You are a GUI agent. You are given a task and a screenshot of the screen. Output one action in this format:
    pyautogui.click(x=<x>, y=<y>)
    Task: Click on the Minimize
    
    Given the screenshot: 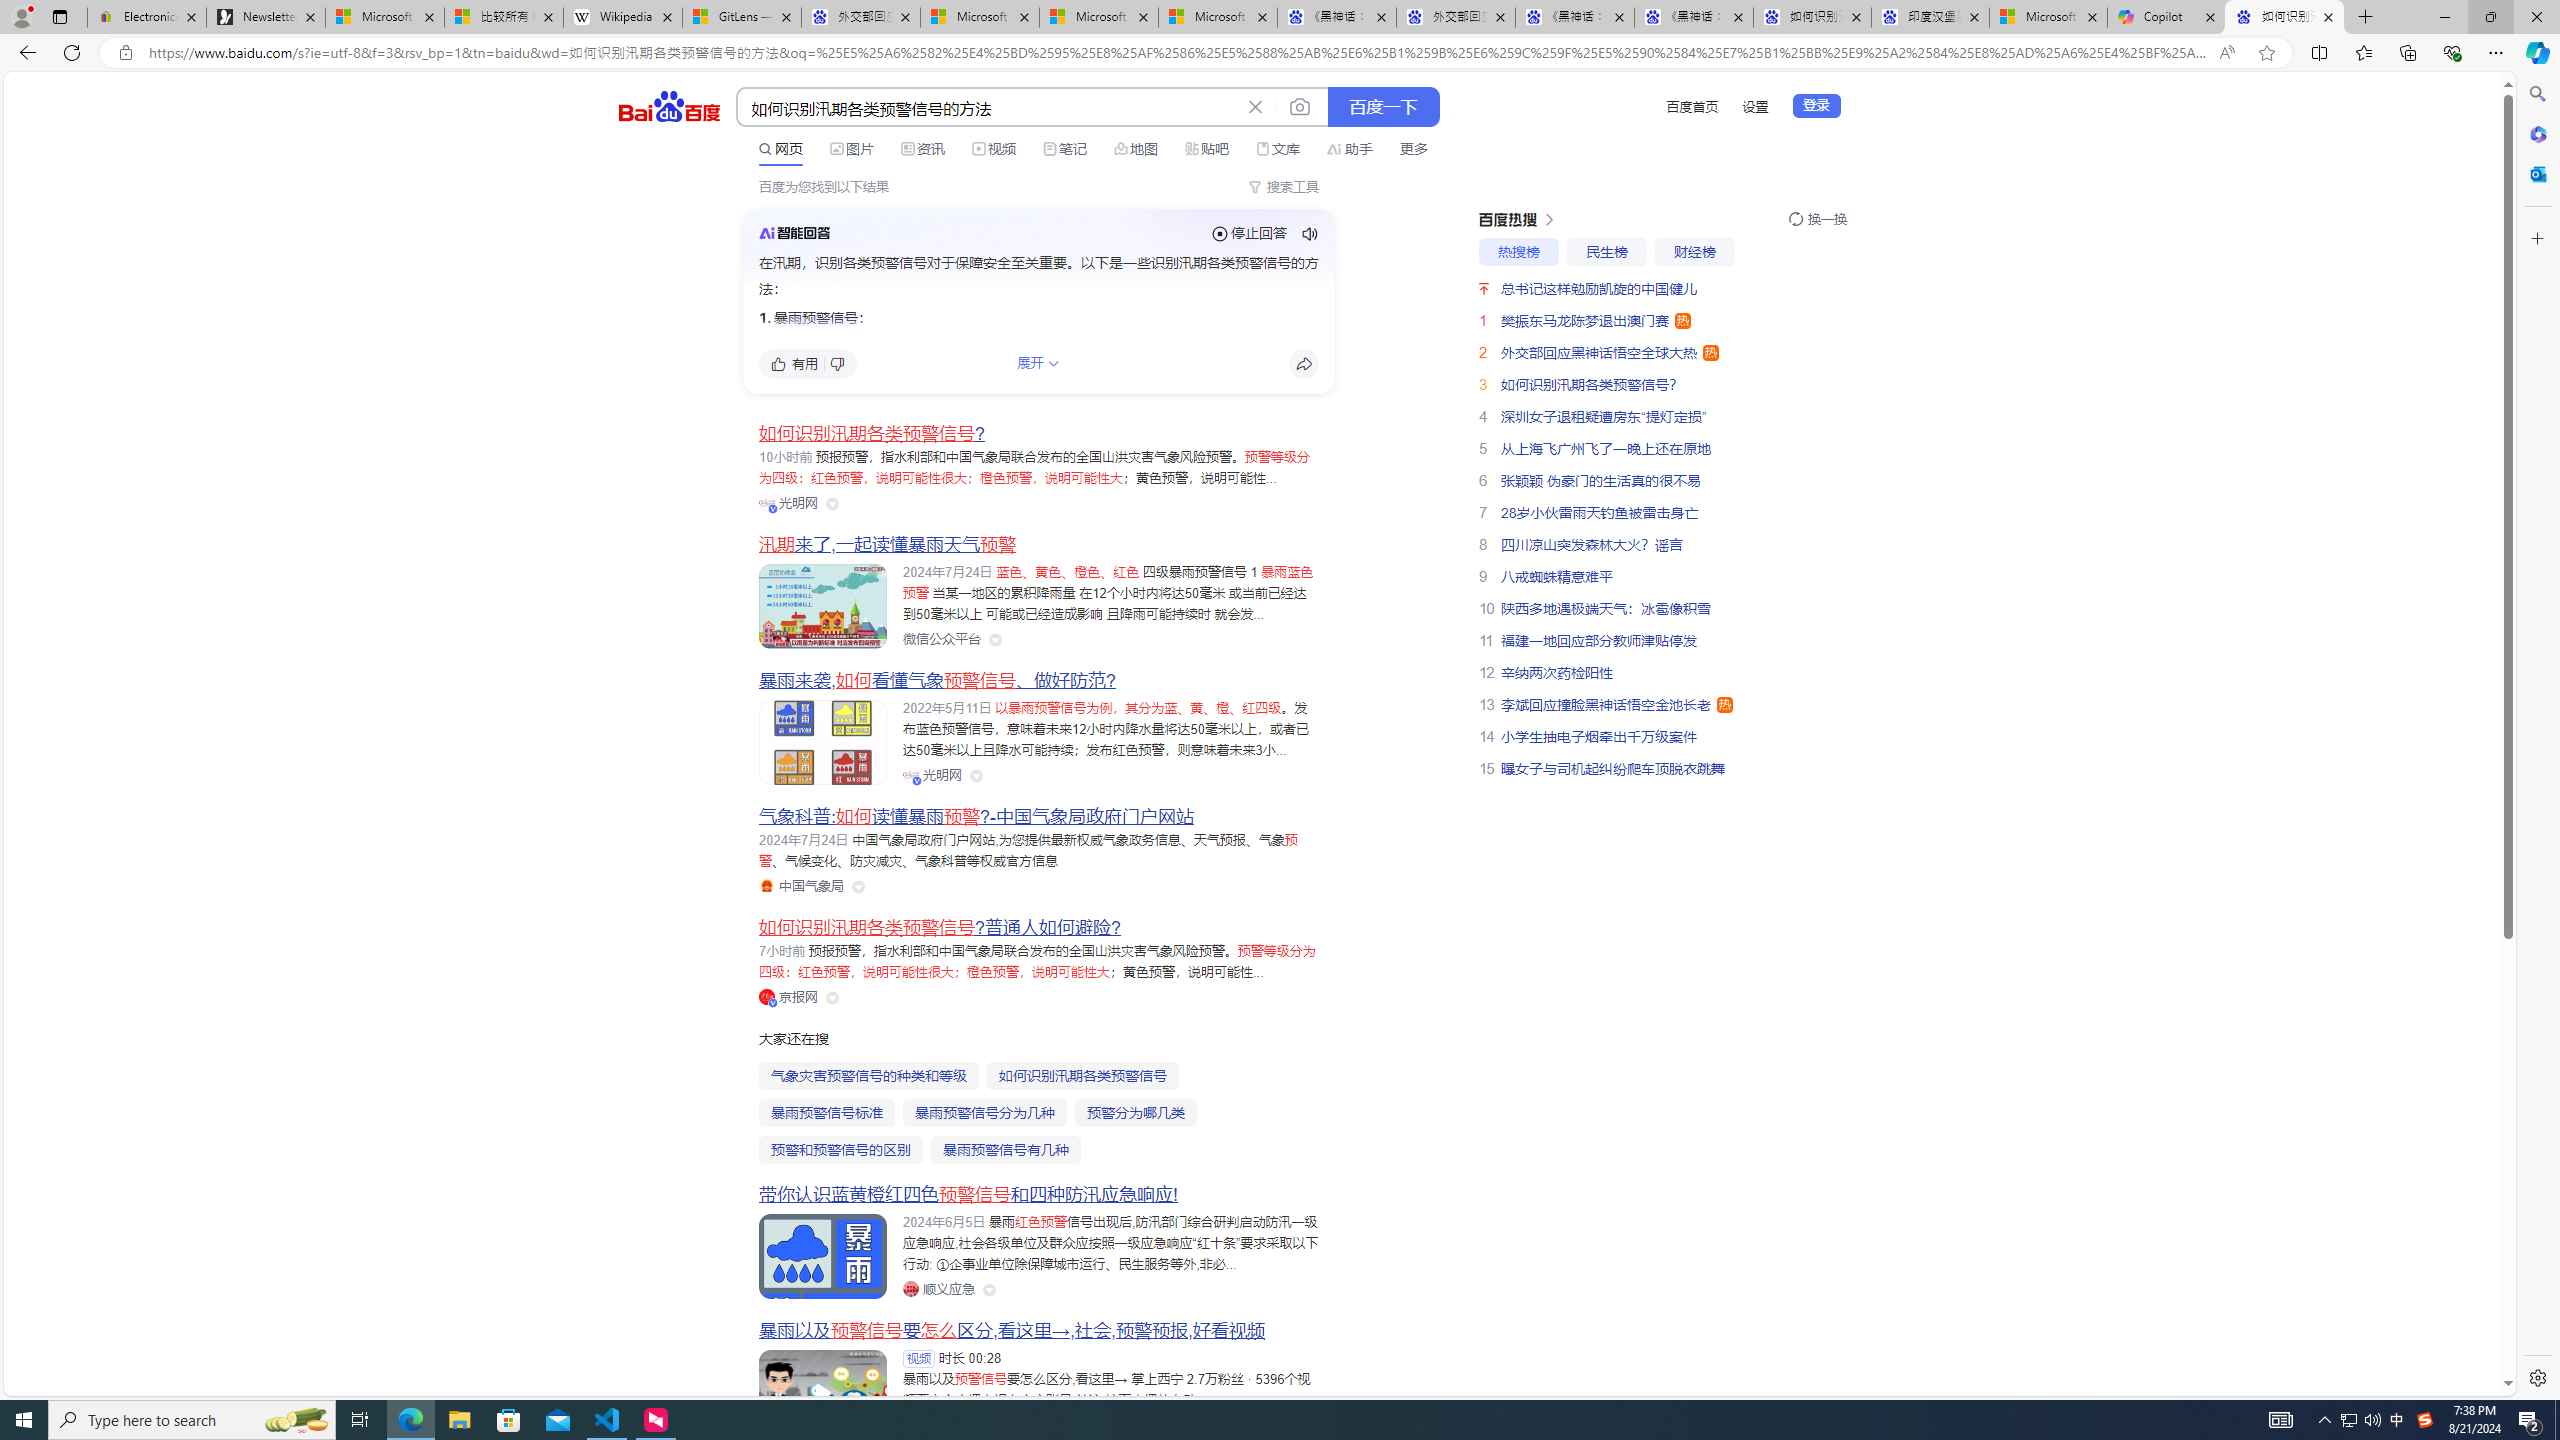 What is the action you would take?
    pyautogui.click(x=2444, y=17)
    